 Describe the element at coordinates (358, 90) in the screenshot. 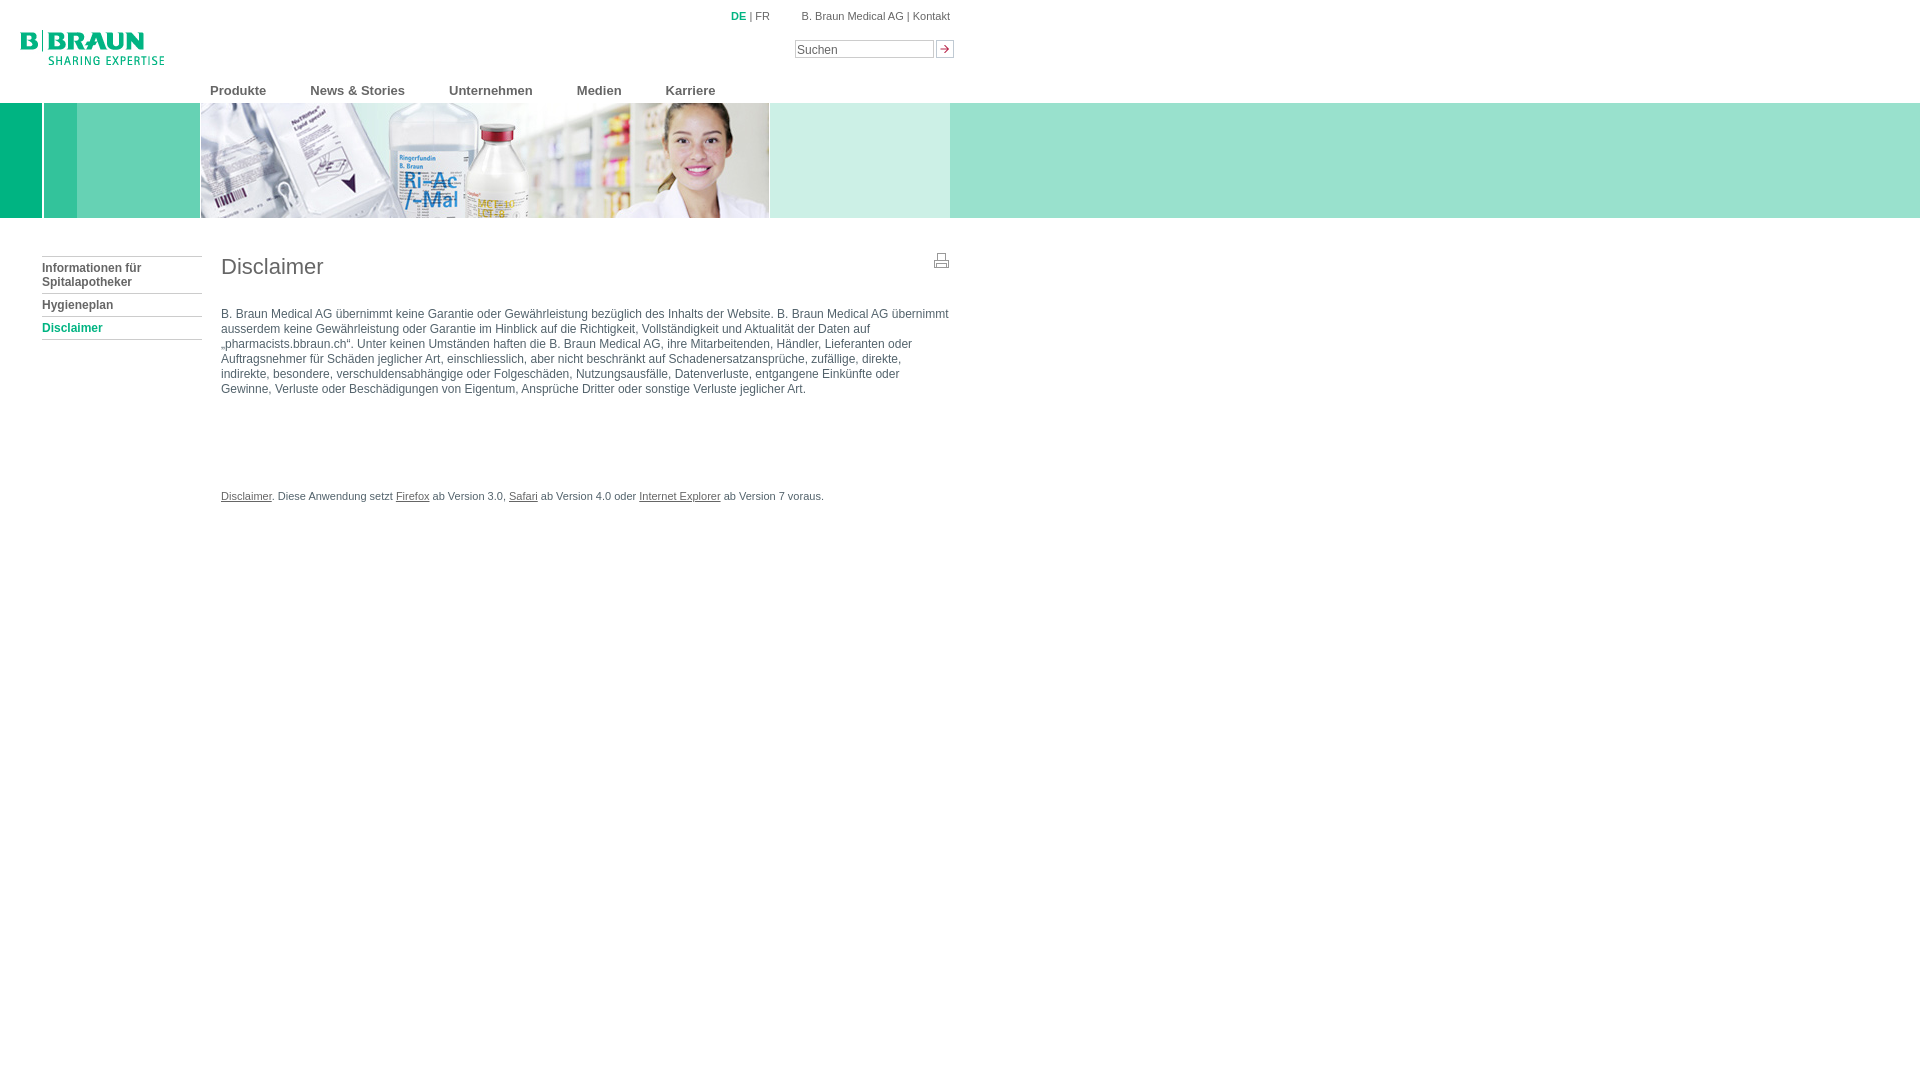

I see `News & Stories` at that location.